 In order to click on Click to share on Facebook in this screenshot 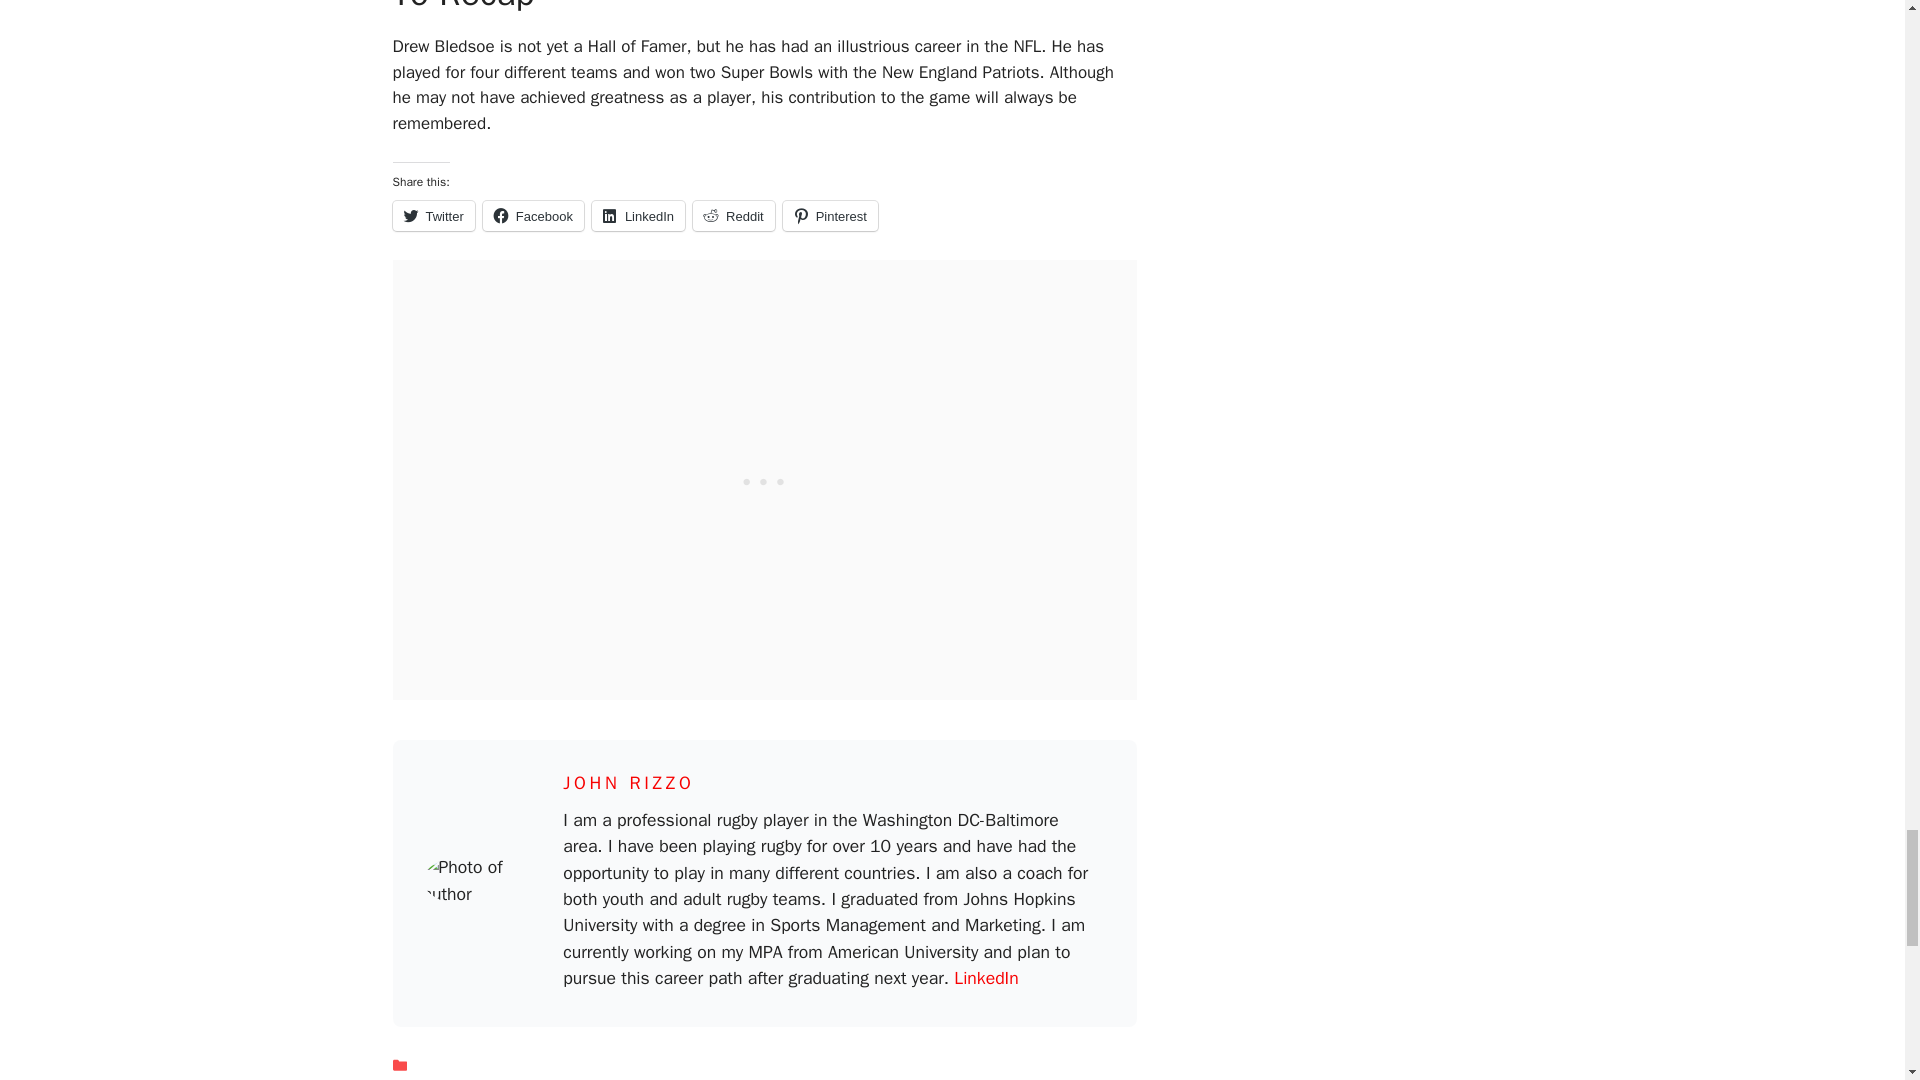, I will do `click(533, 216)`.